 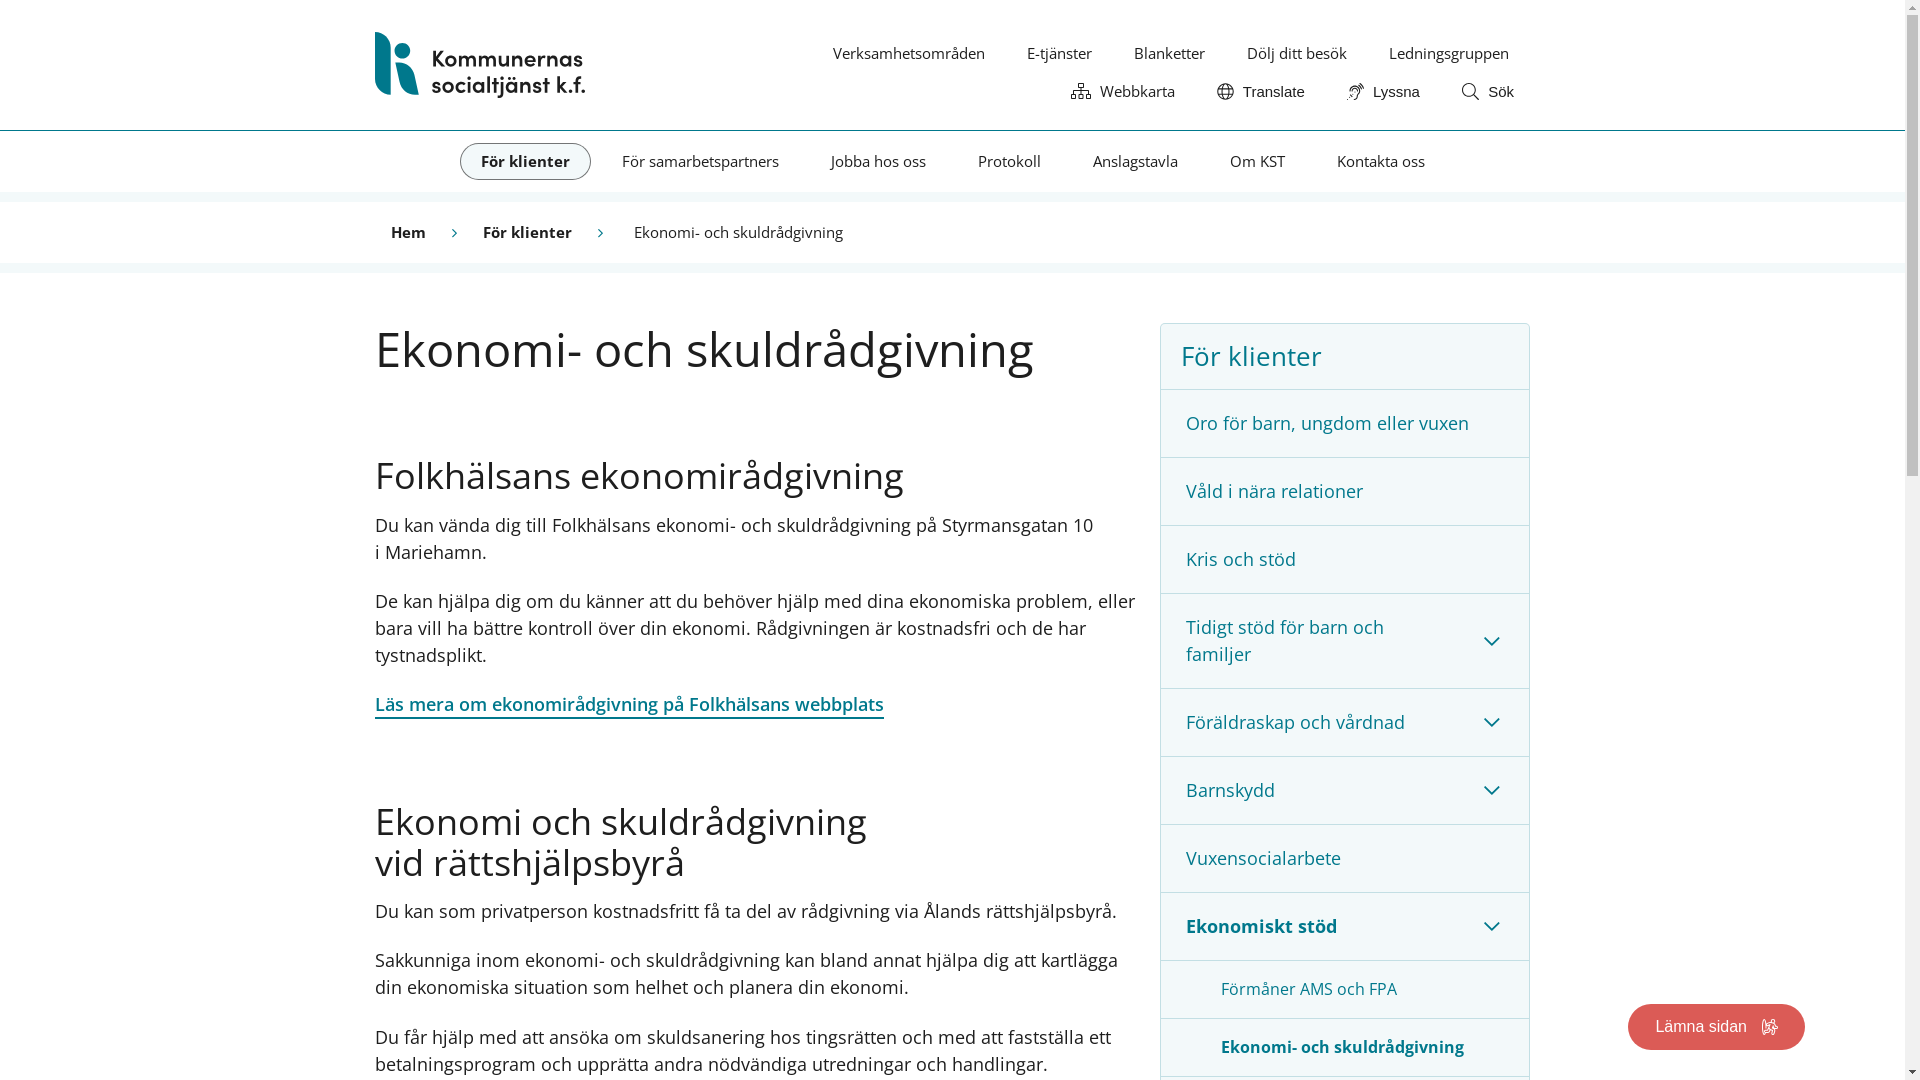 What do you see at coordinates (480, 65) in the screenshot?
I see `Hem` at bounding box center [480, 65].